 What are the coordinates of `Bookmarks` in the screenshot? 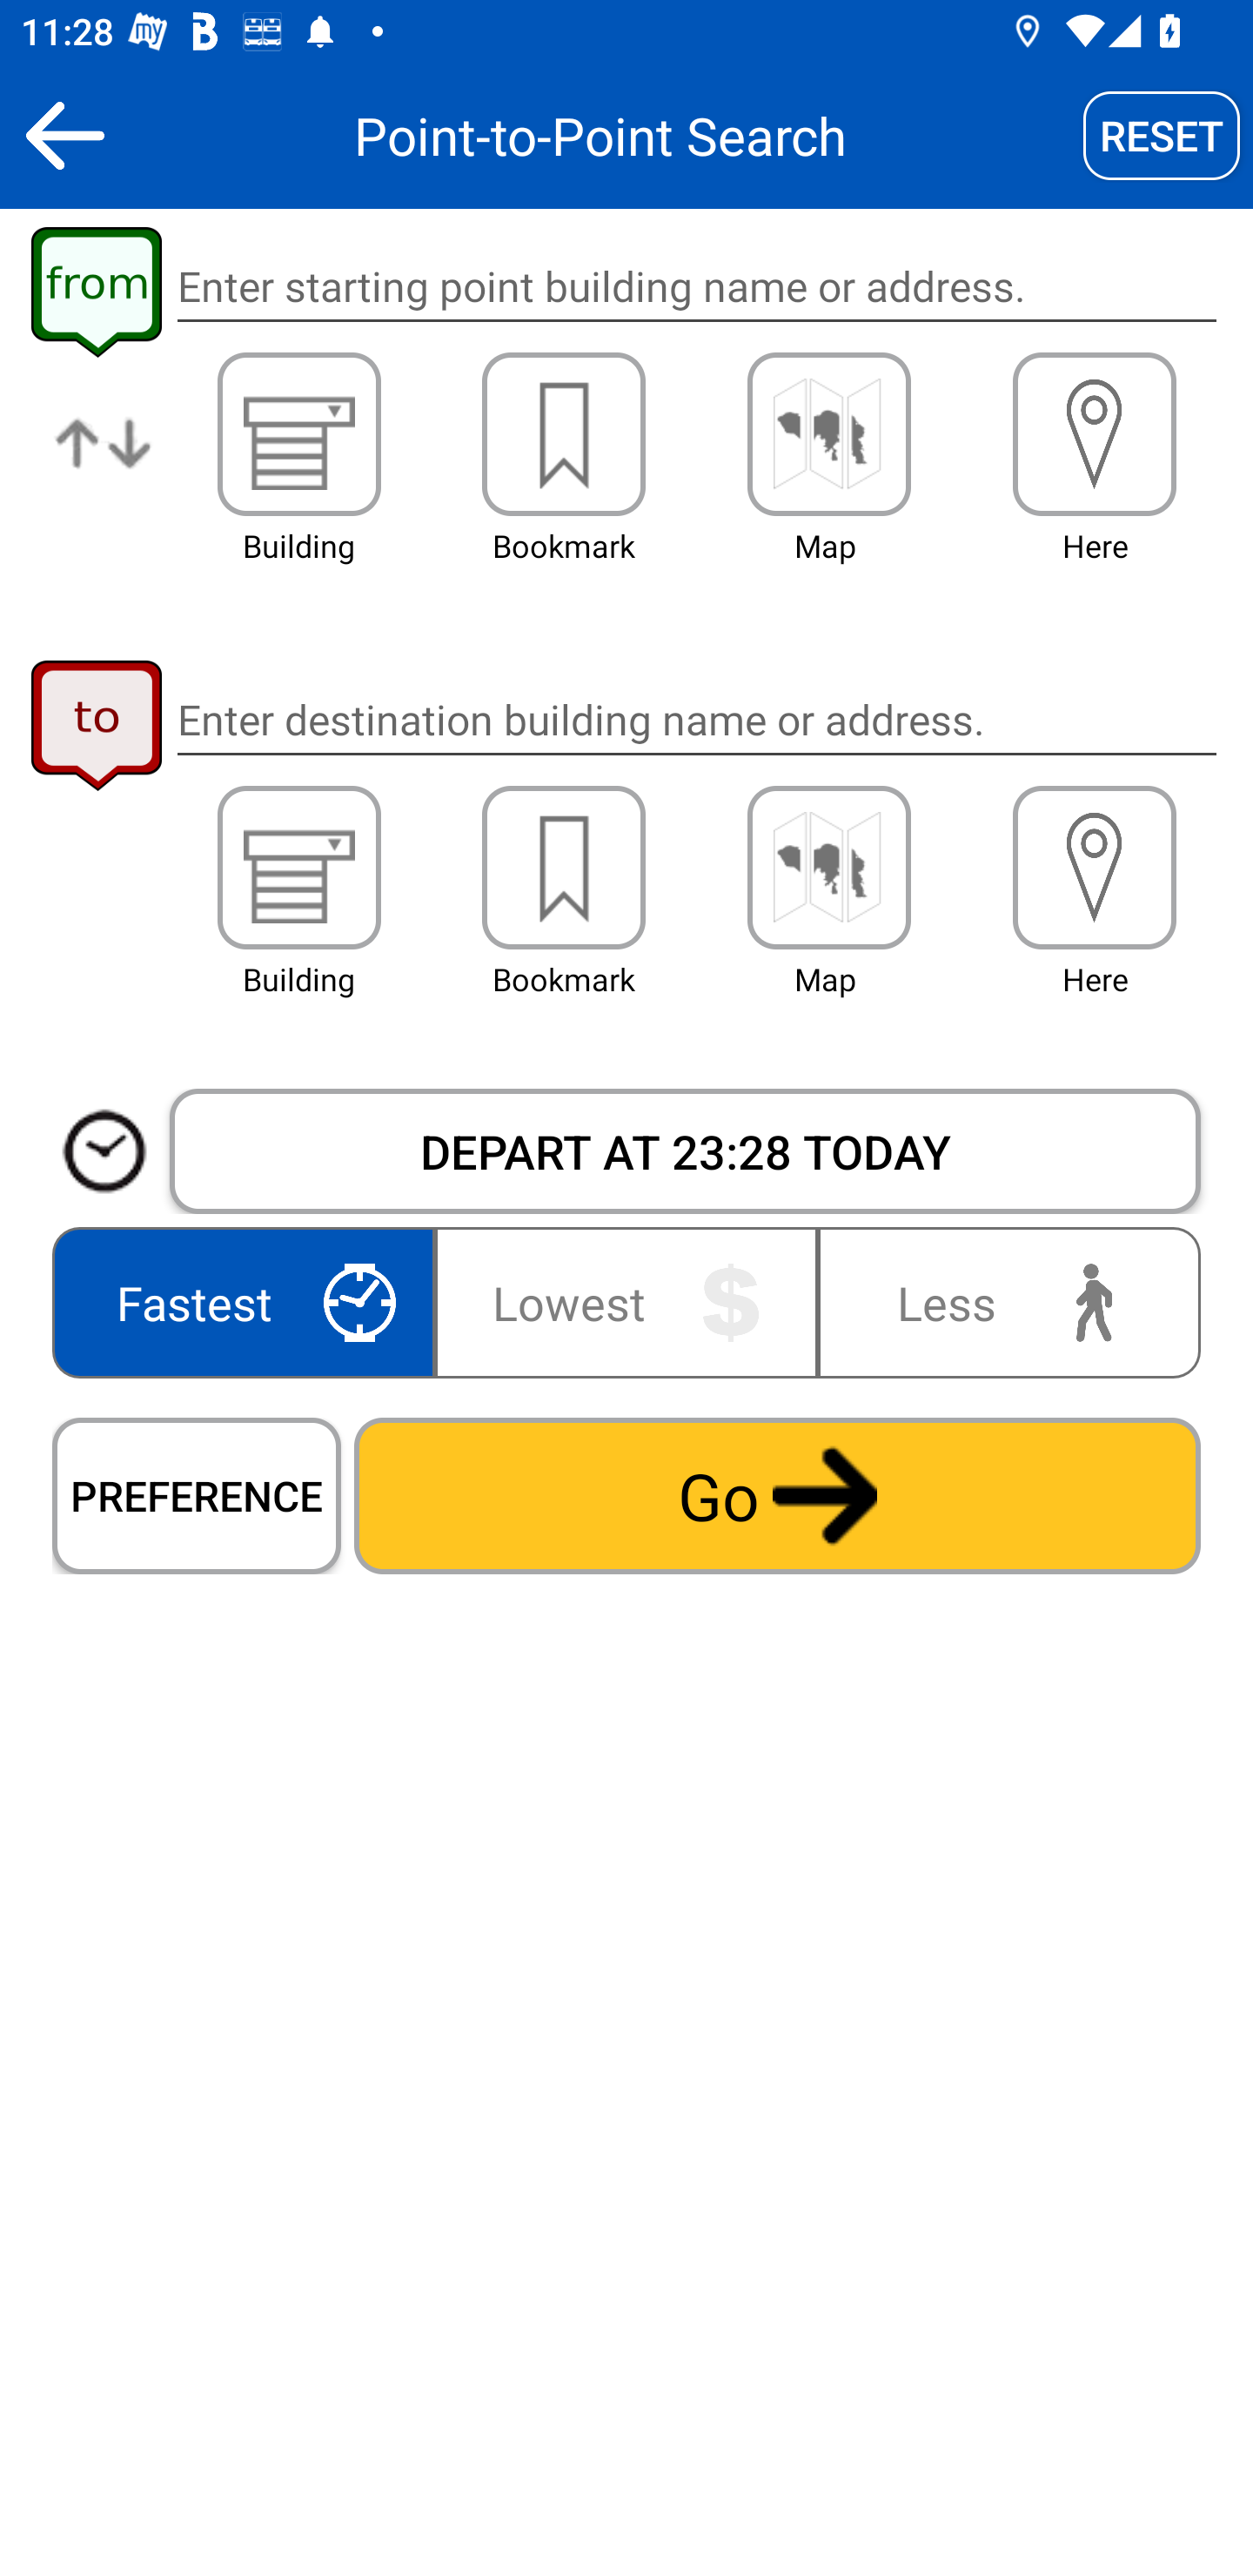 It's located at (564, 868).